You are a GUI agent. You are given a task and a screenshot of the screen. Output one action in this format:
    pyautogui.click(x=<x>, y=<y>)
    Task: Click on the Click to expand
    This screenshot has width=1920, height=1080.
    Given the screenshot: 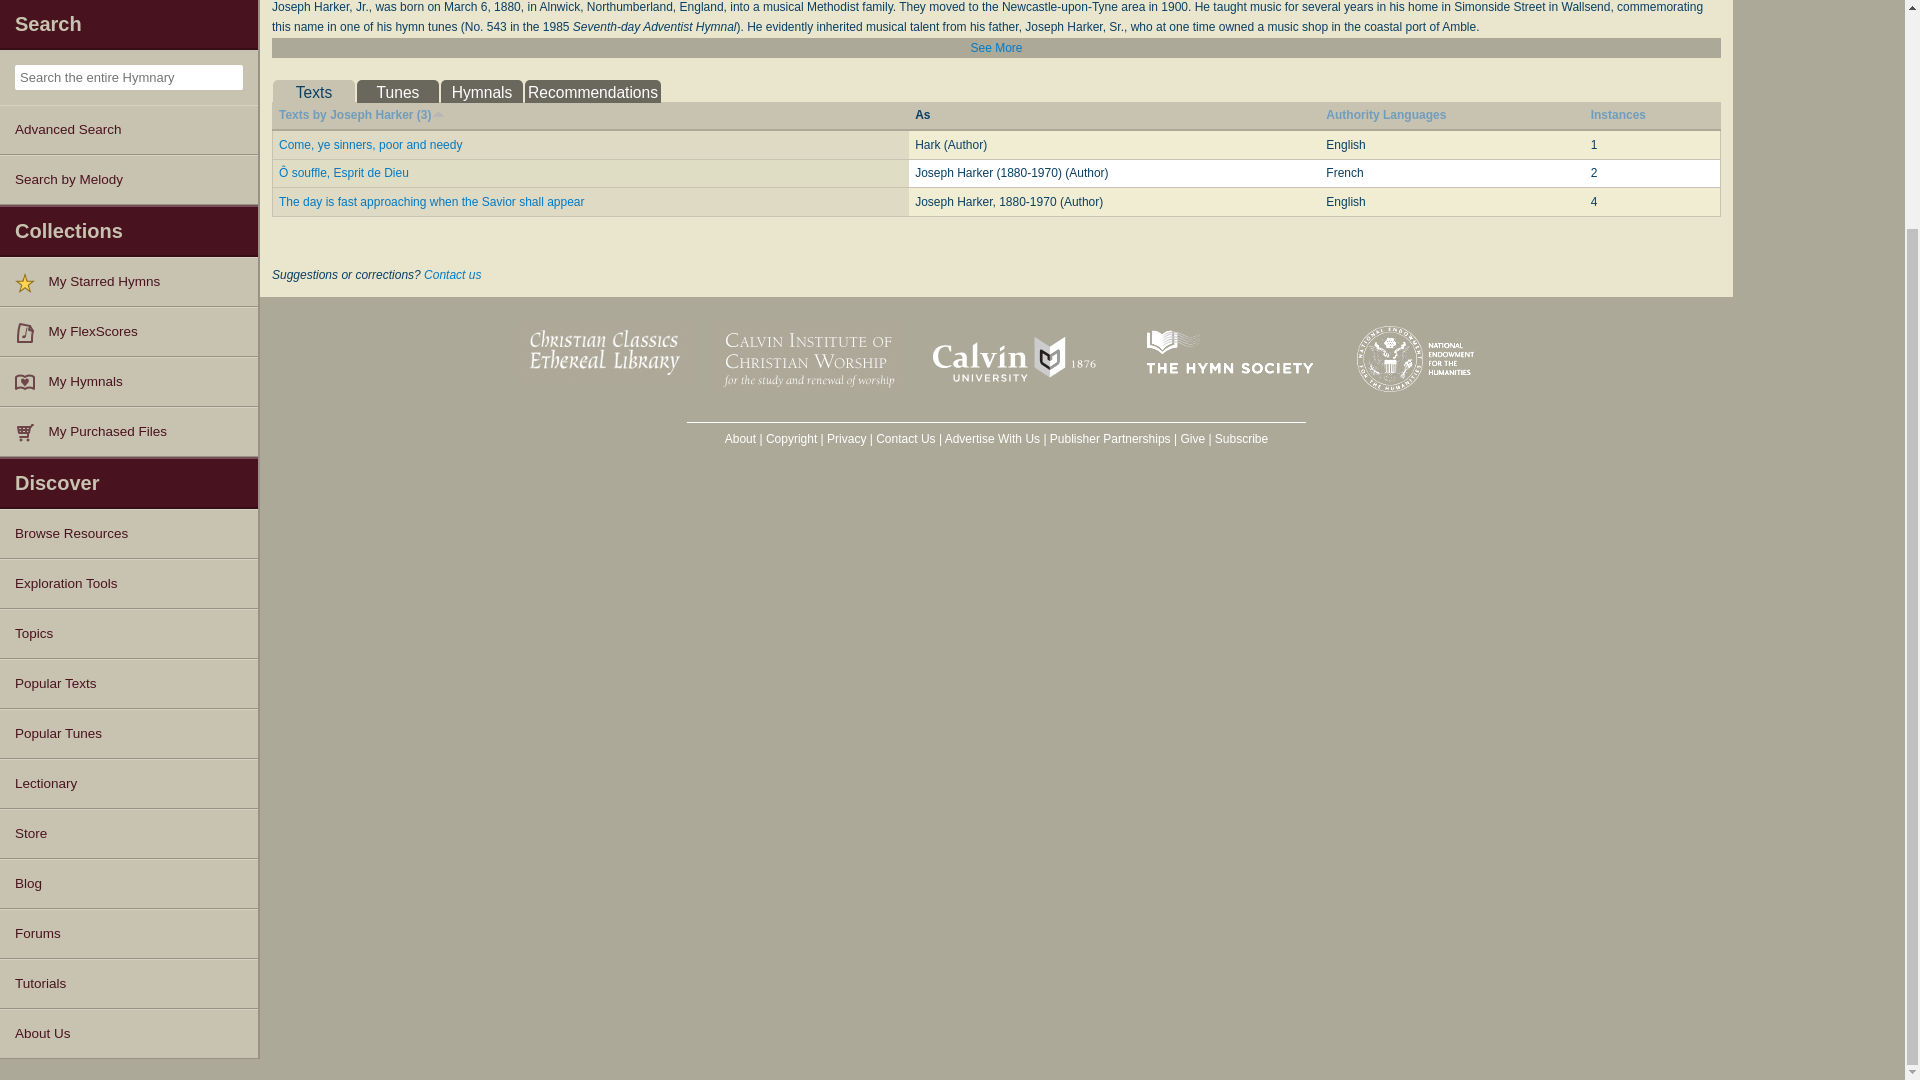 What is the action you would take?
    pyautogui.click(x=996, y=48)
    